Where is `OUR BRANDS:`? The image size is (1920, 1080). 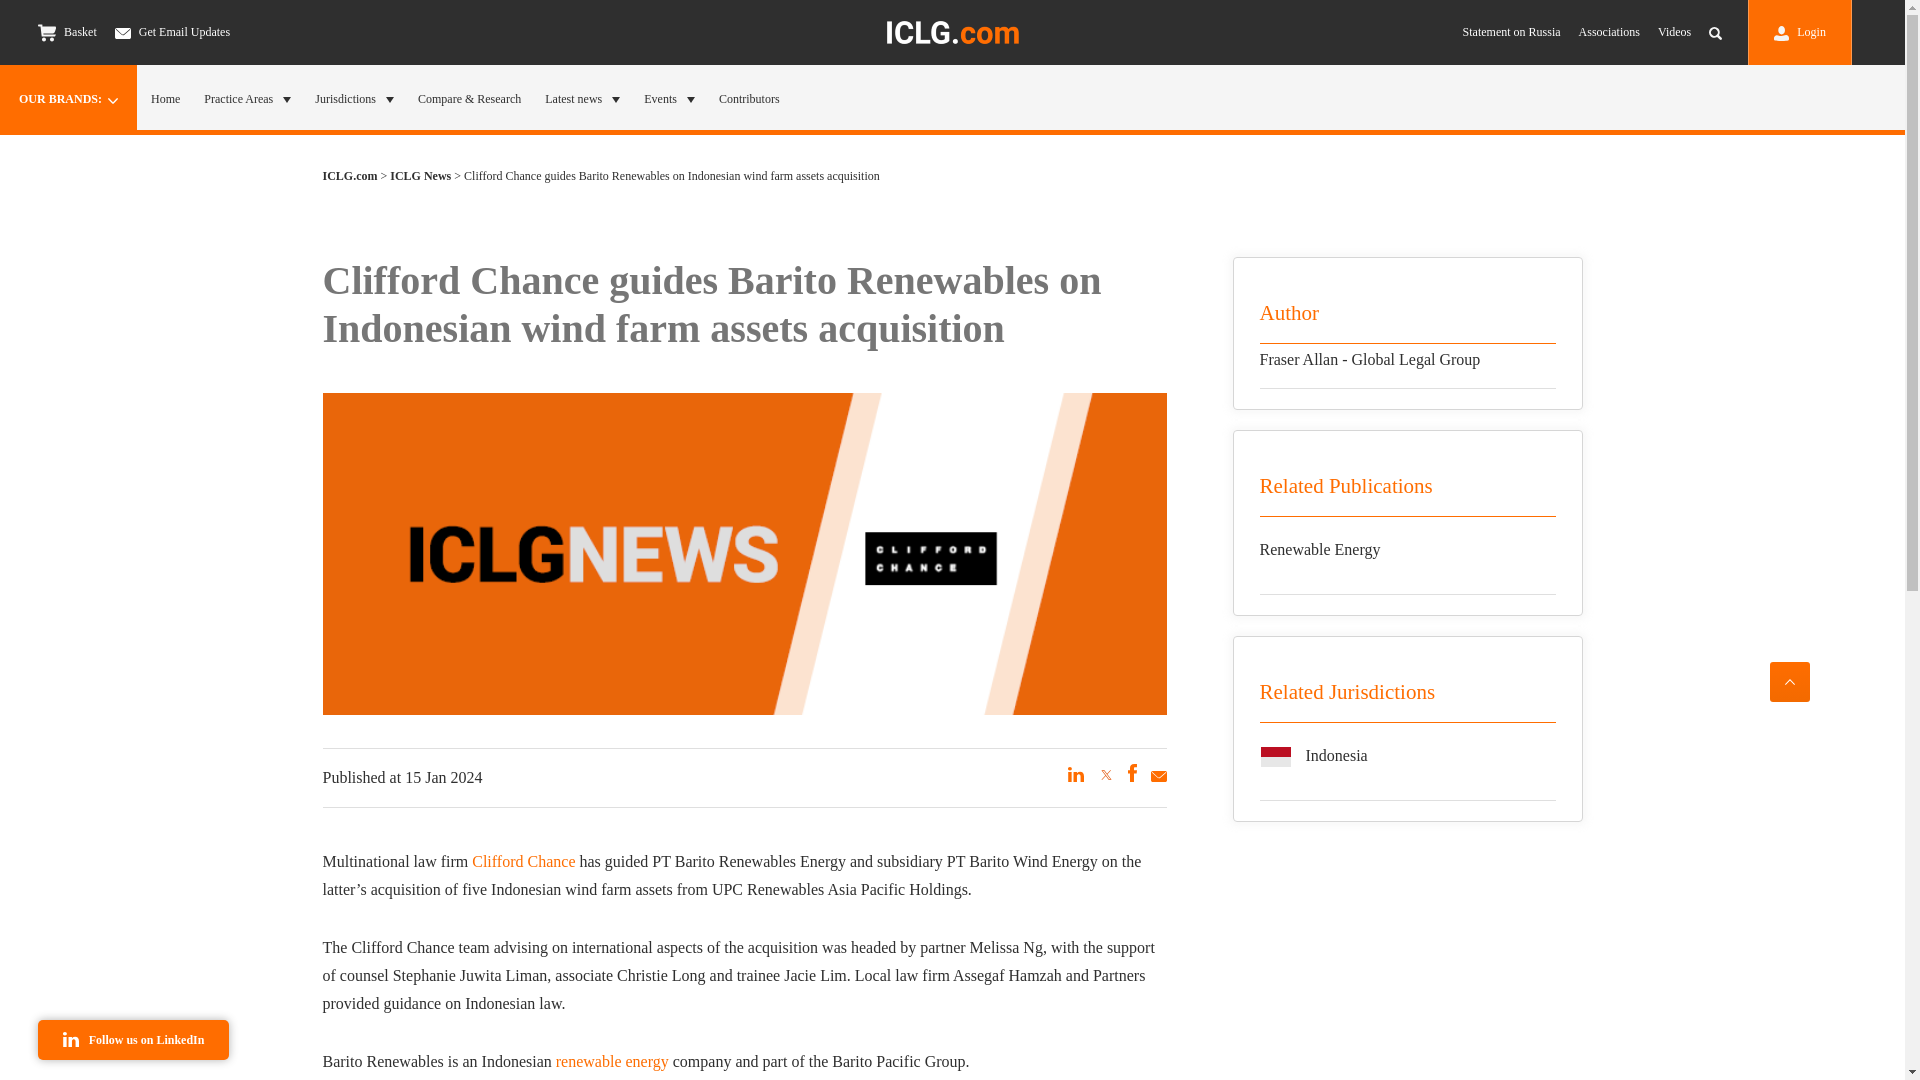
OUR BRANDS: is located at coordinates (68, 98).